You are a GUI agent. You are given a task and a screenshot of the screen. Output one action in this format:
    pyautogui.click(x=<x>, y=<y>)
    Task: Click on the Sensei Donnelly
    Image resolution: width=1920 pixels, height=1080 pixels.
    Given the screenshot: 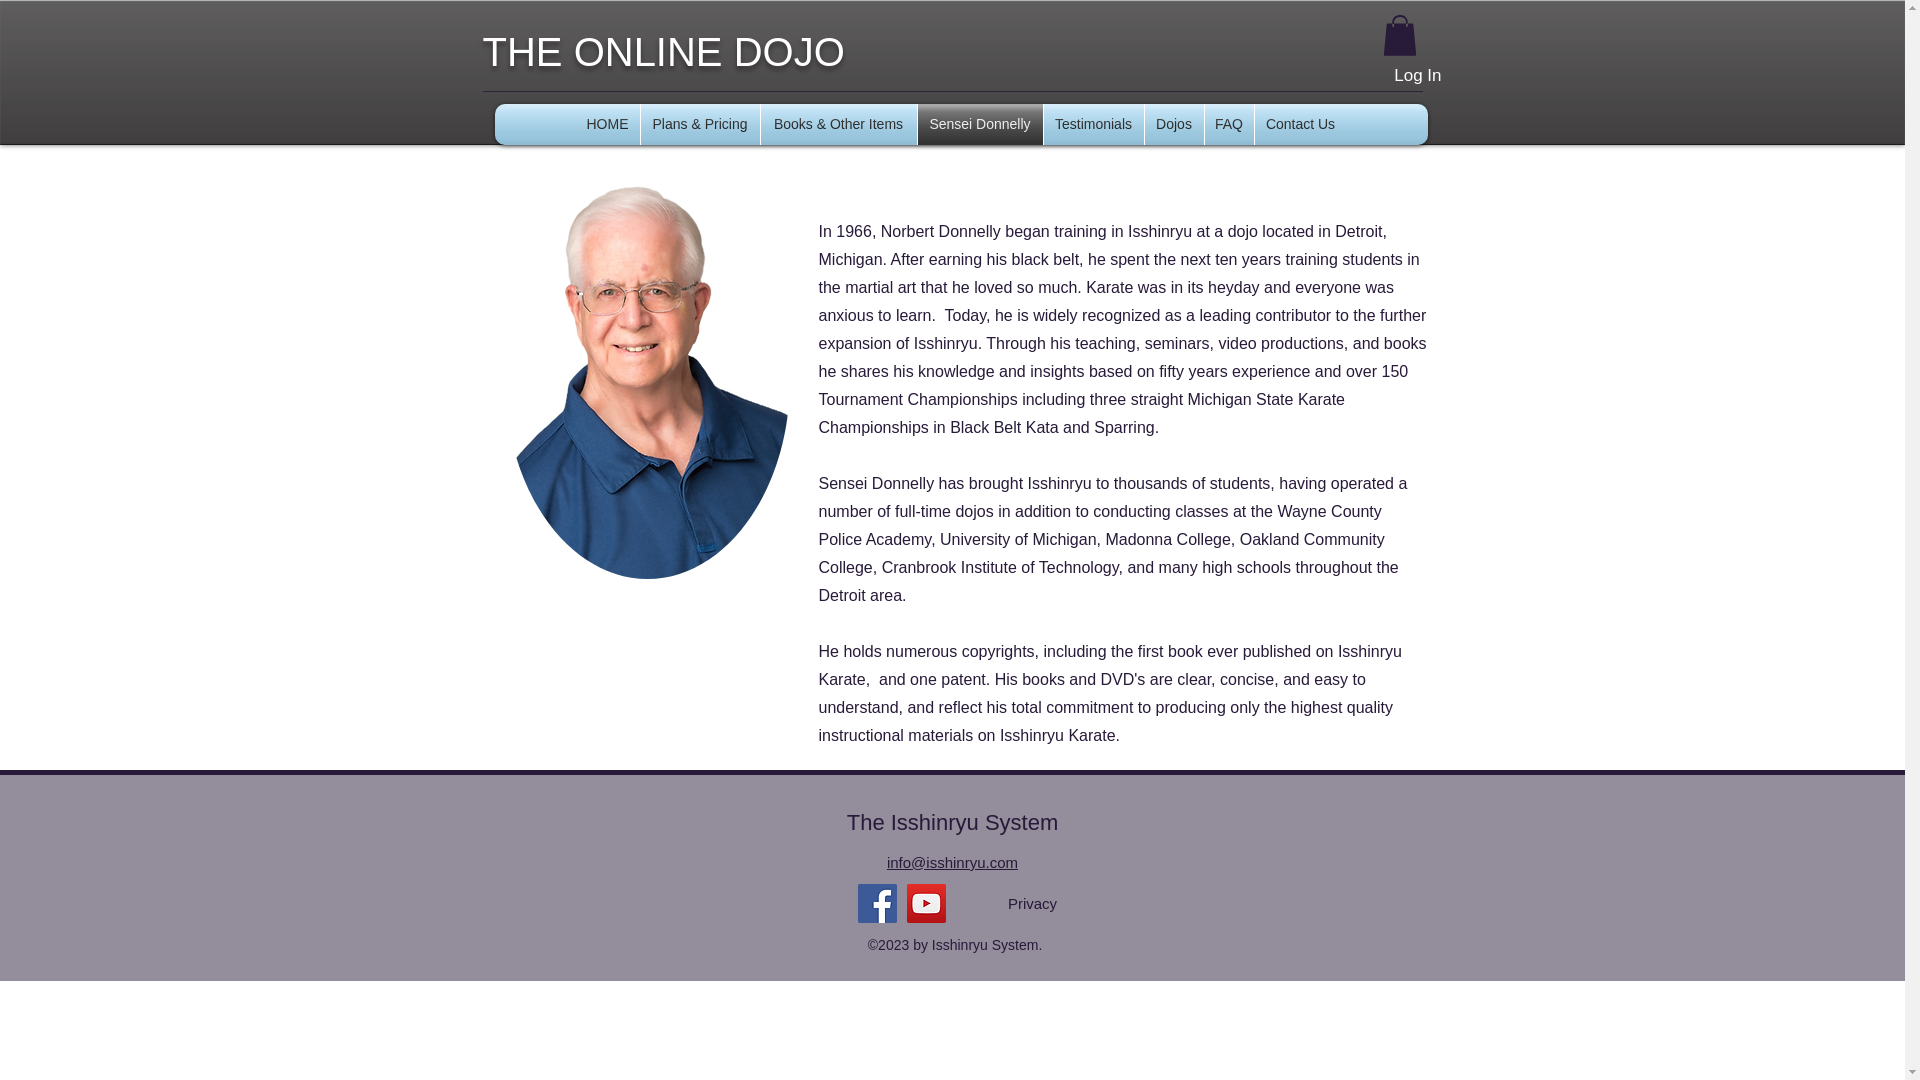 What is the action you would take?
    pyautogui.click(x=980, y=124)
    